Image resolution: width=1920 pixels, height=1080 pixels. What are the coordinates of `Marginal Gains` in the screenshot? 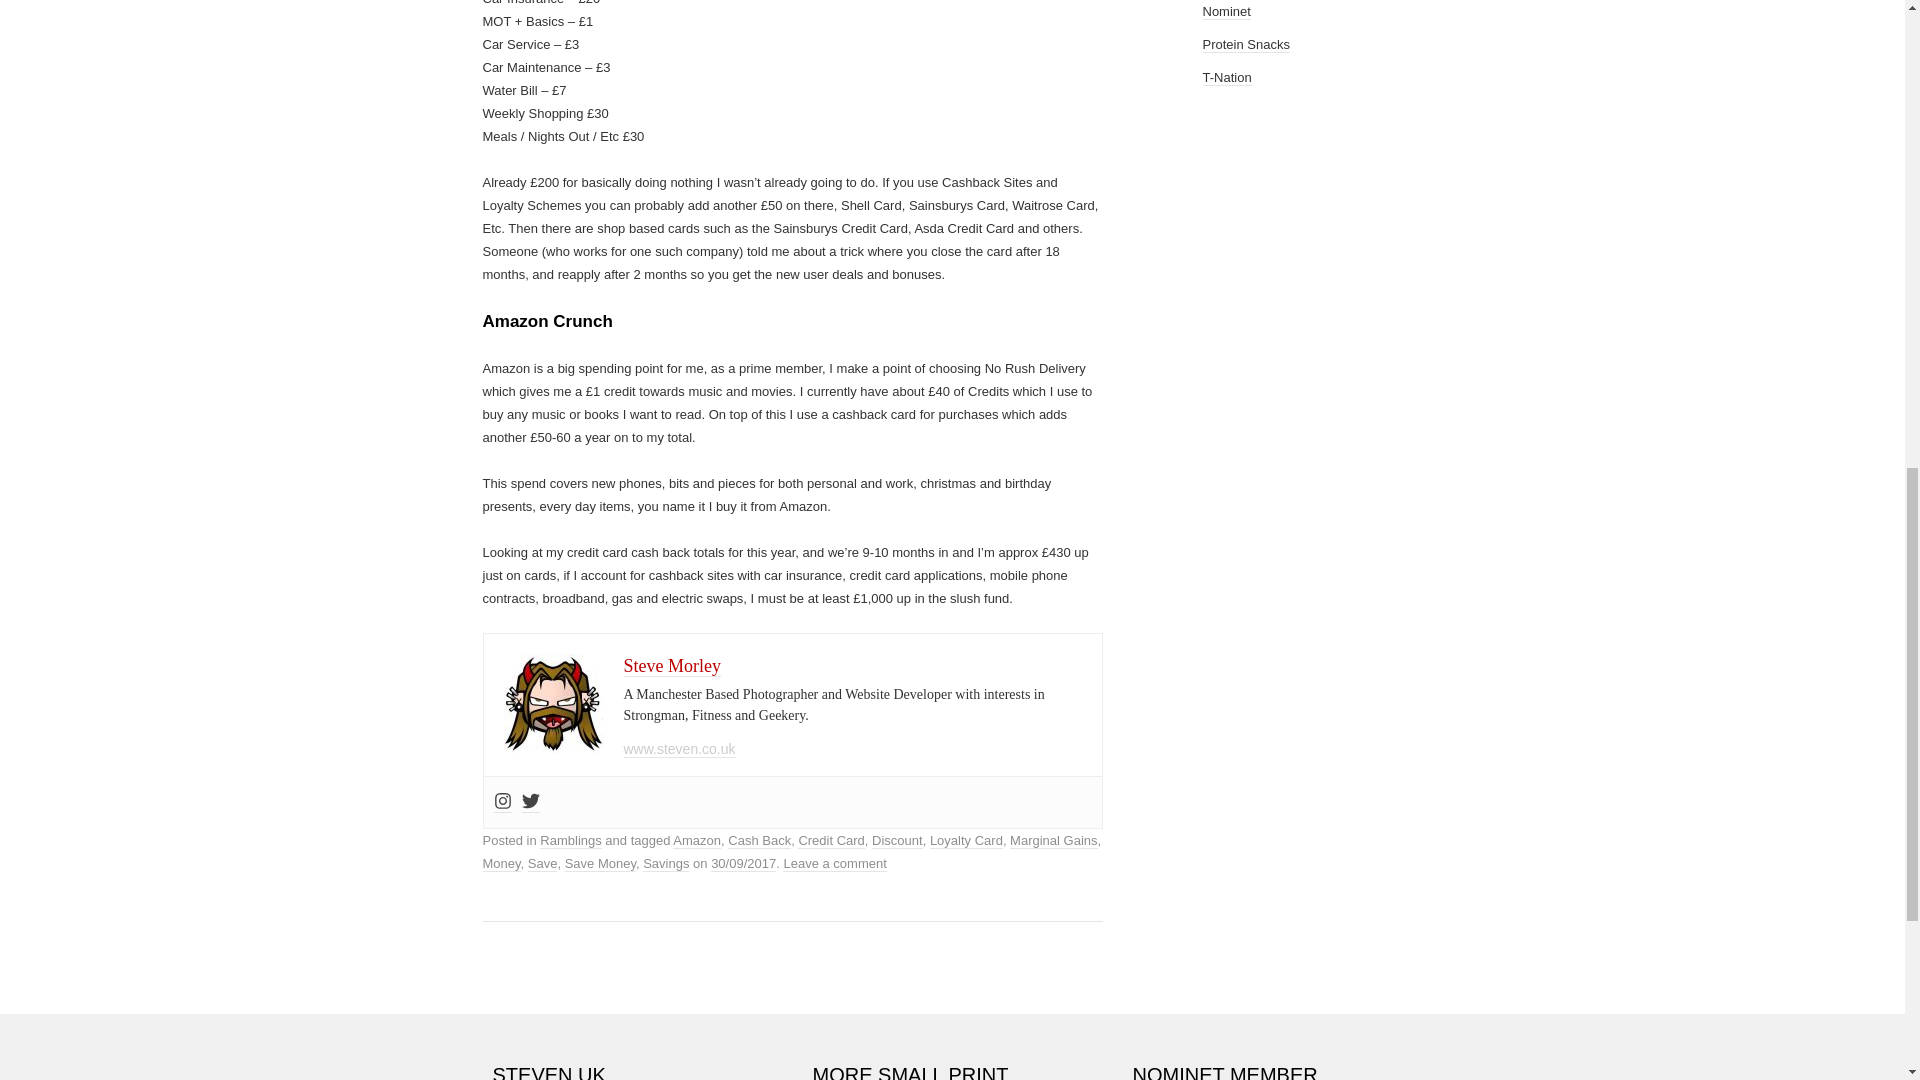 It's located at (1052, 840).